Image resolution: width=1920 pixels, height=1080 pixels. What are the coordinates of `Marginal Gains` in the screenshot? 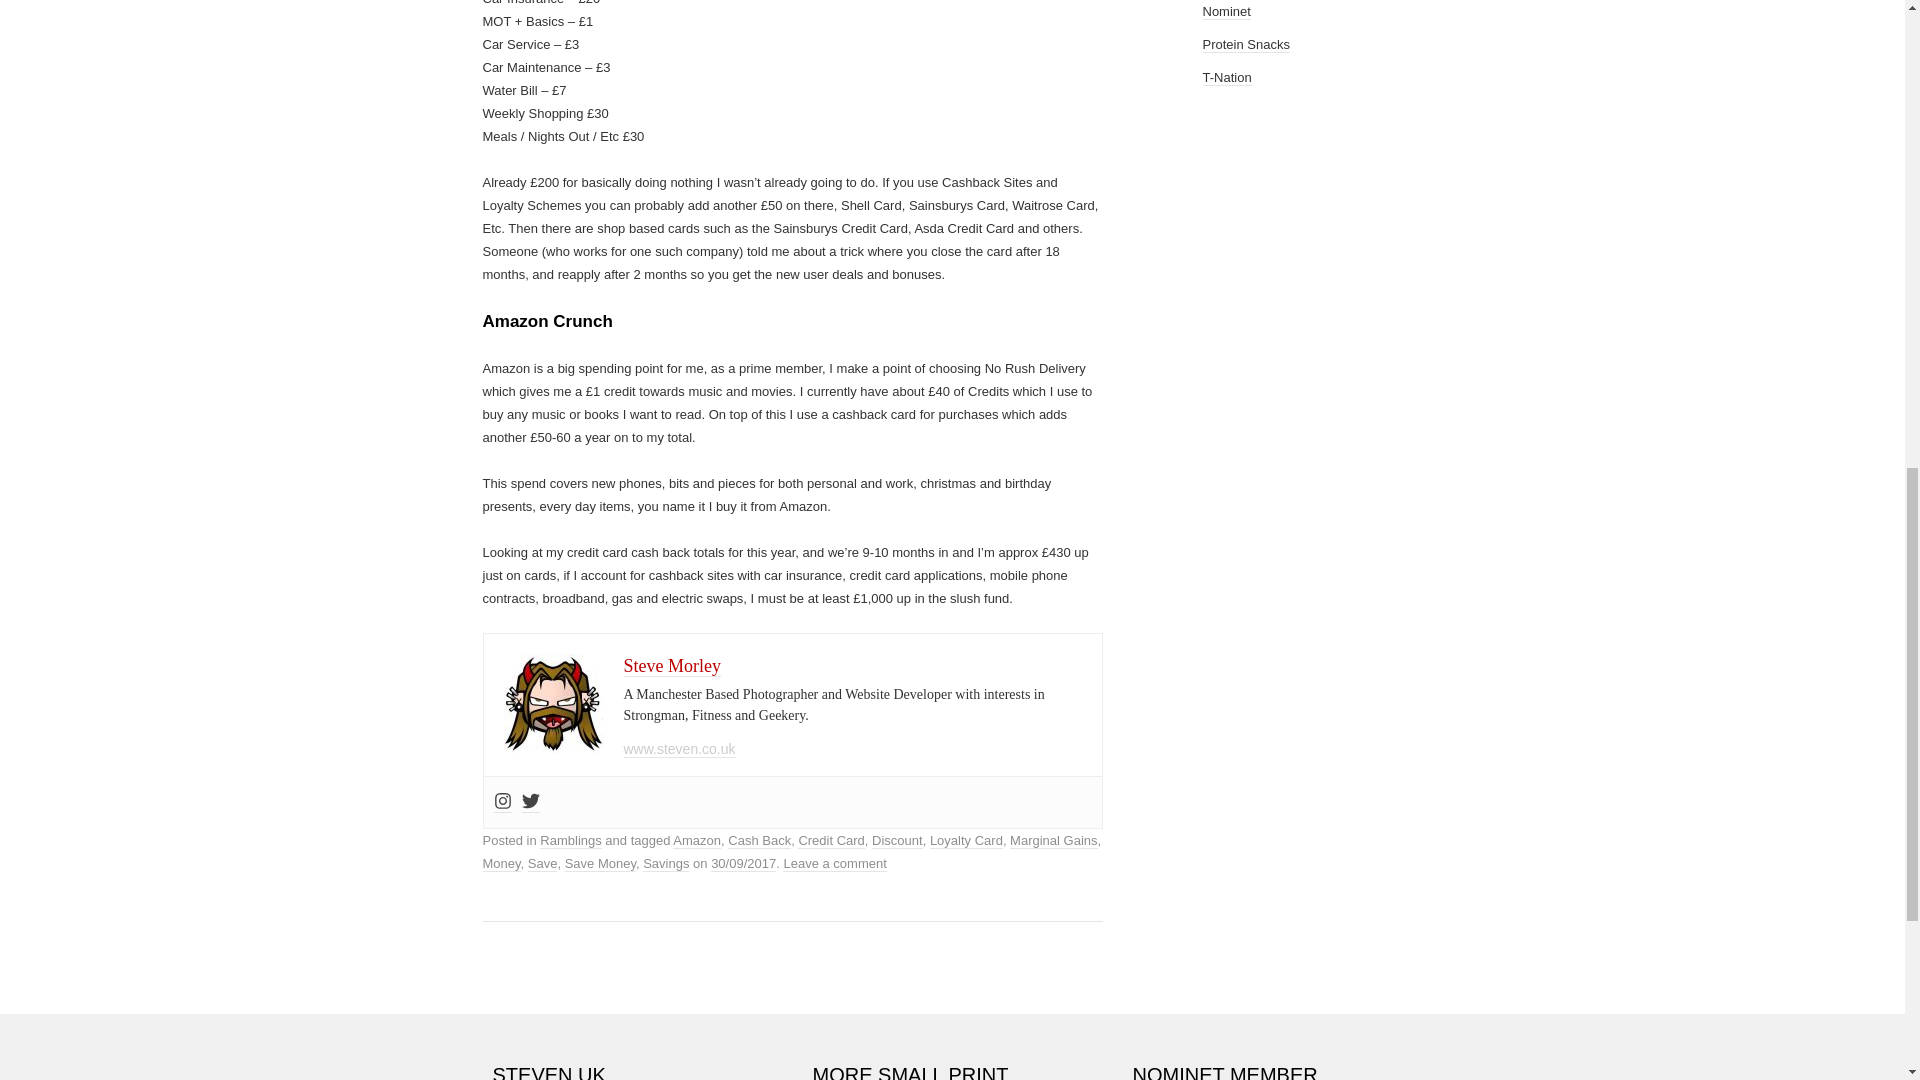 It's located at (1052, 840).